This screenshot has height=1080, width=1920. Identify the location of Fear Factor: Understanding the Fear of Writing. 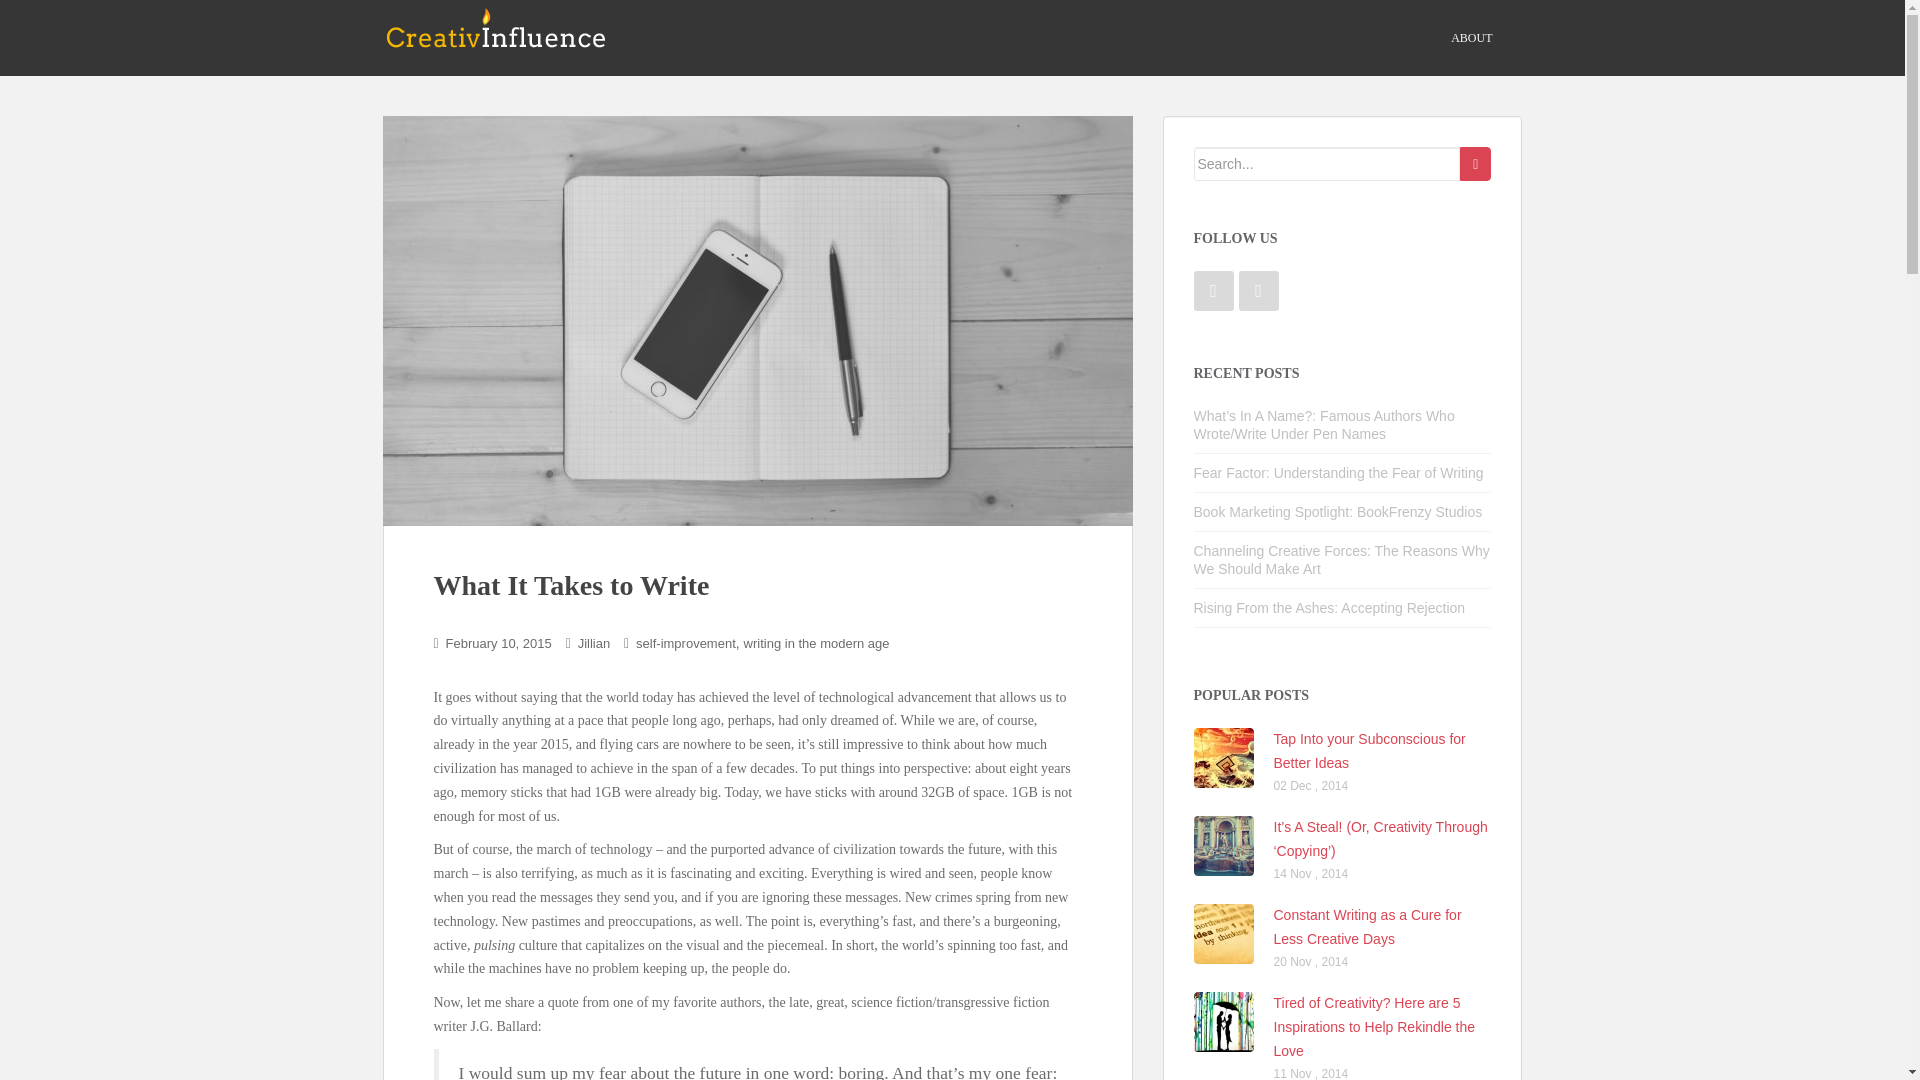
(1339, 472).